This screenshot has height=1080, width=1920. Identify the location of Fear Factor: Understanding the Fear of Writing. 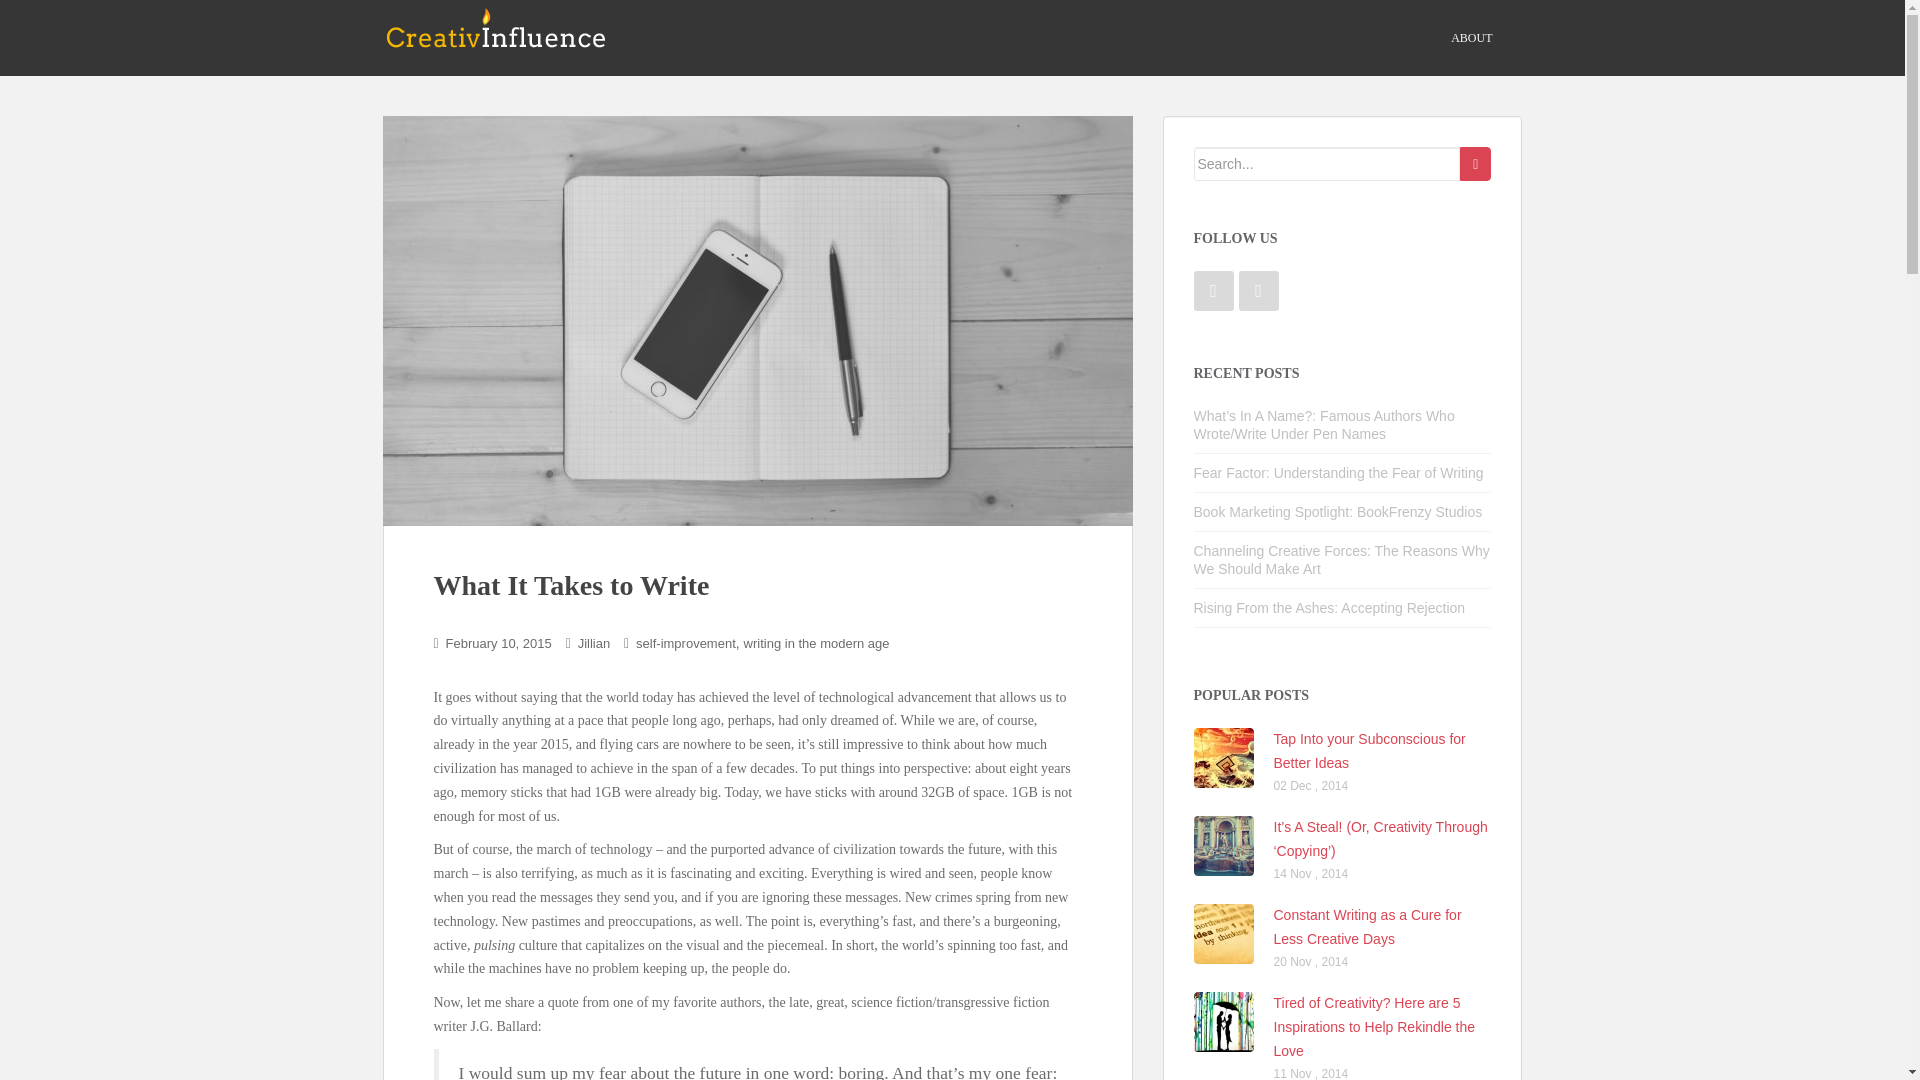
(1339, 472).